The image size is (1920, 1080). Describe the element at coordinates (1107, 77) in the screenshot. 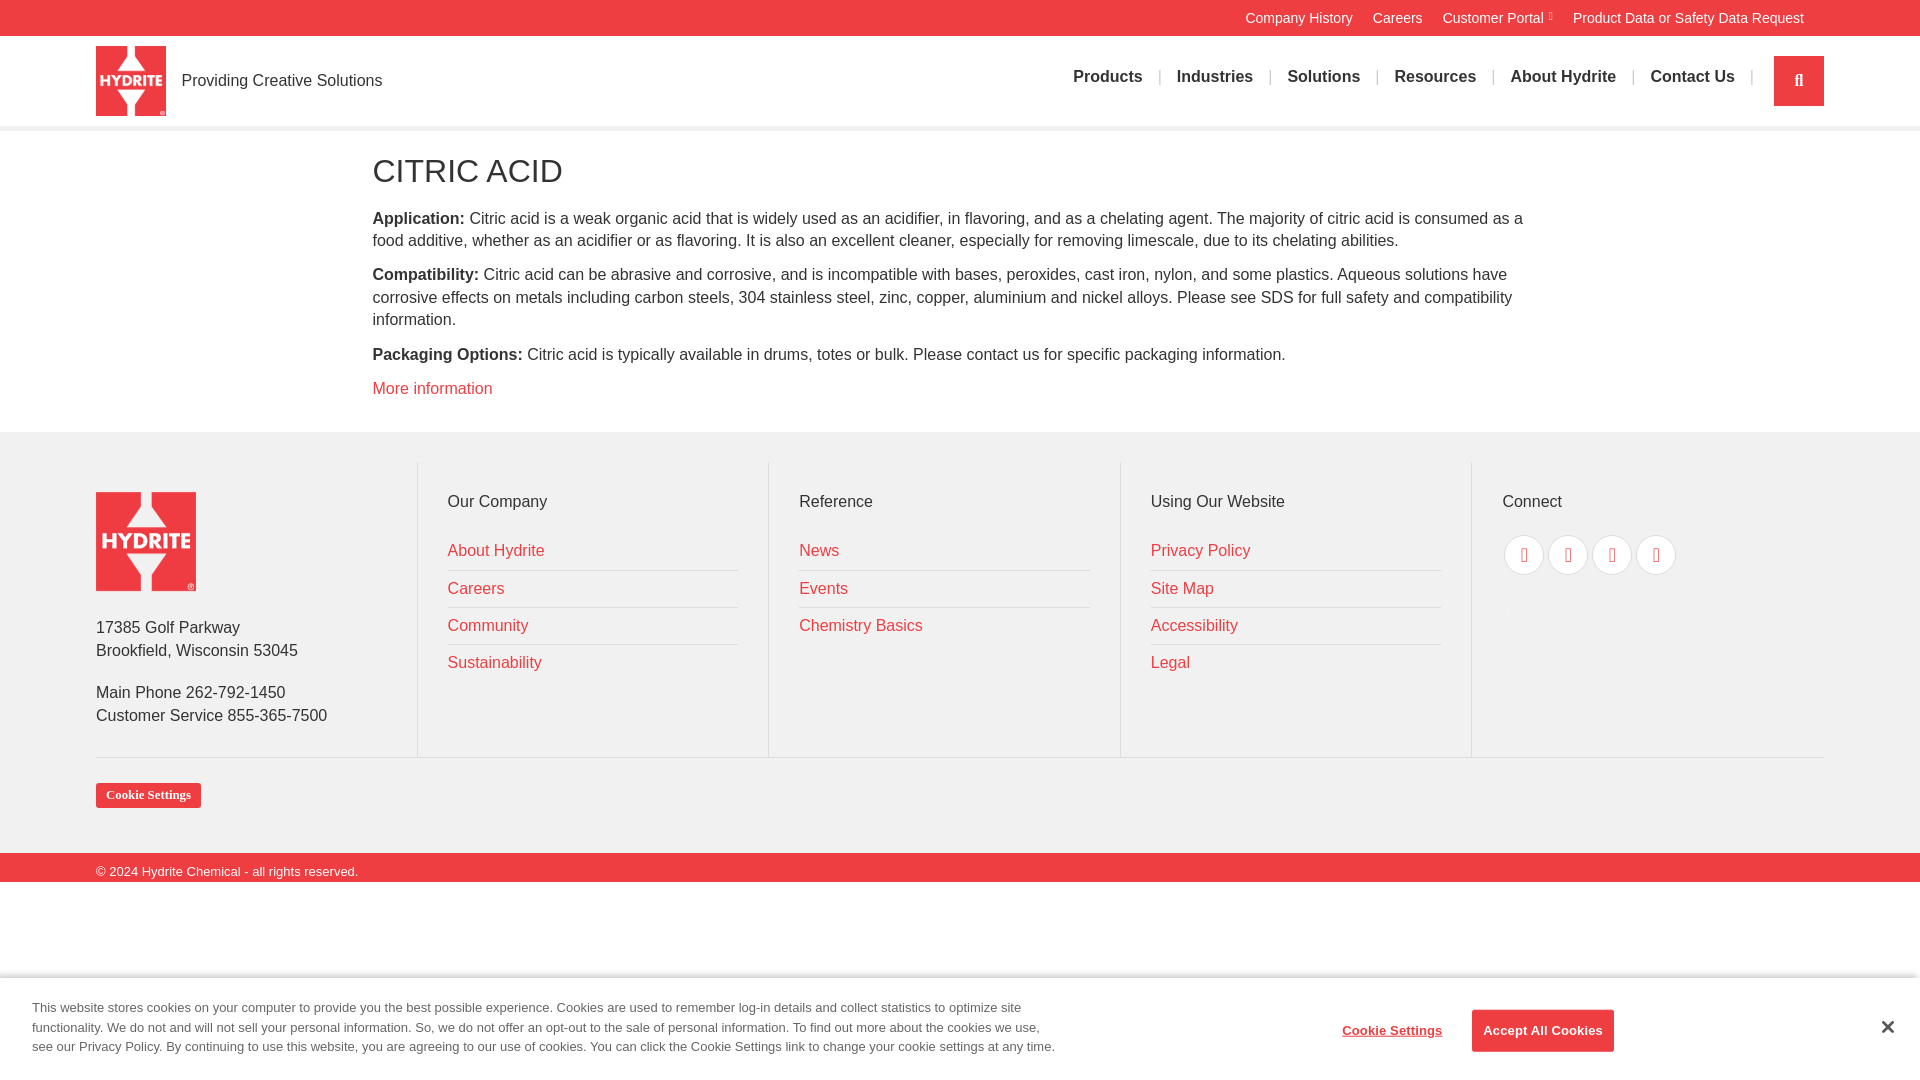

I see `Products` at that location.